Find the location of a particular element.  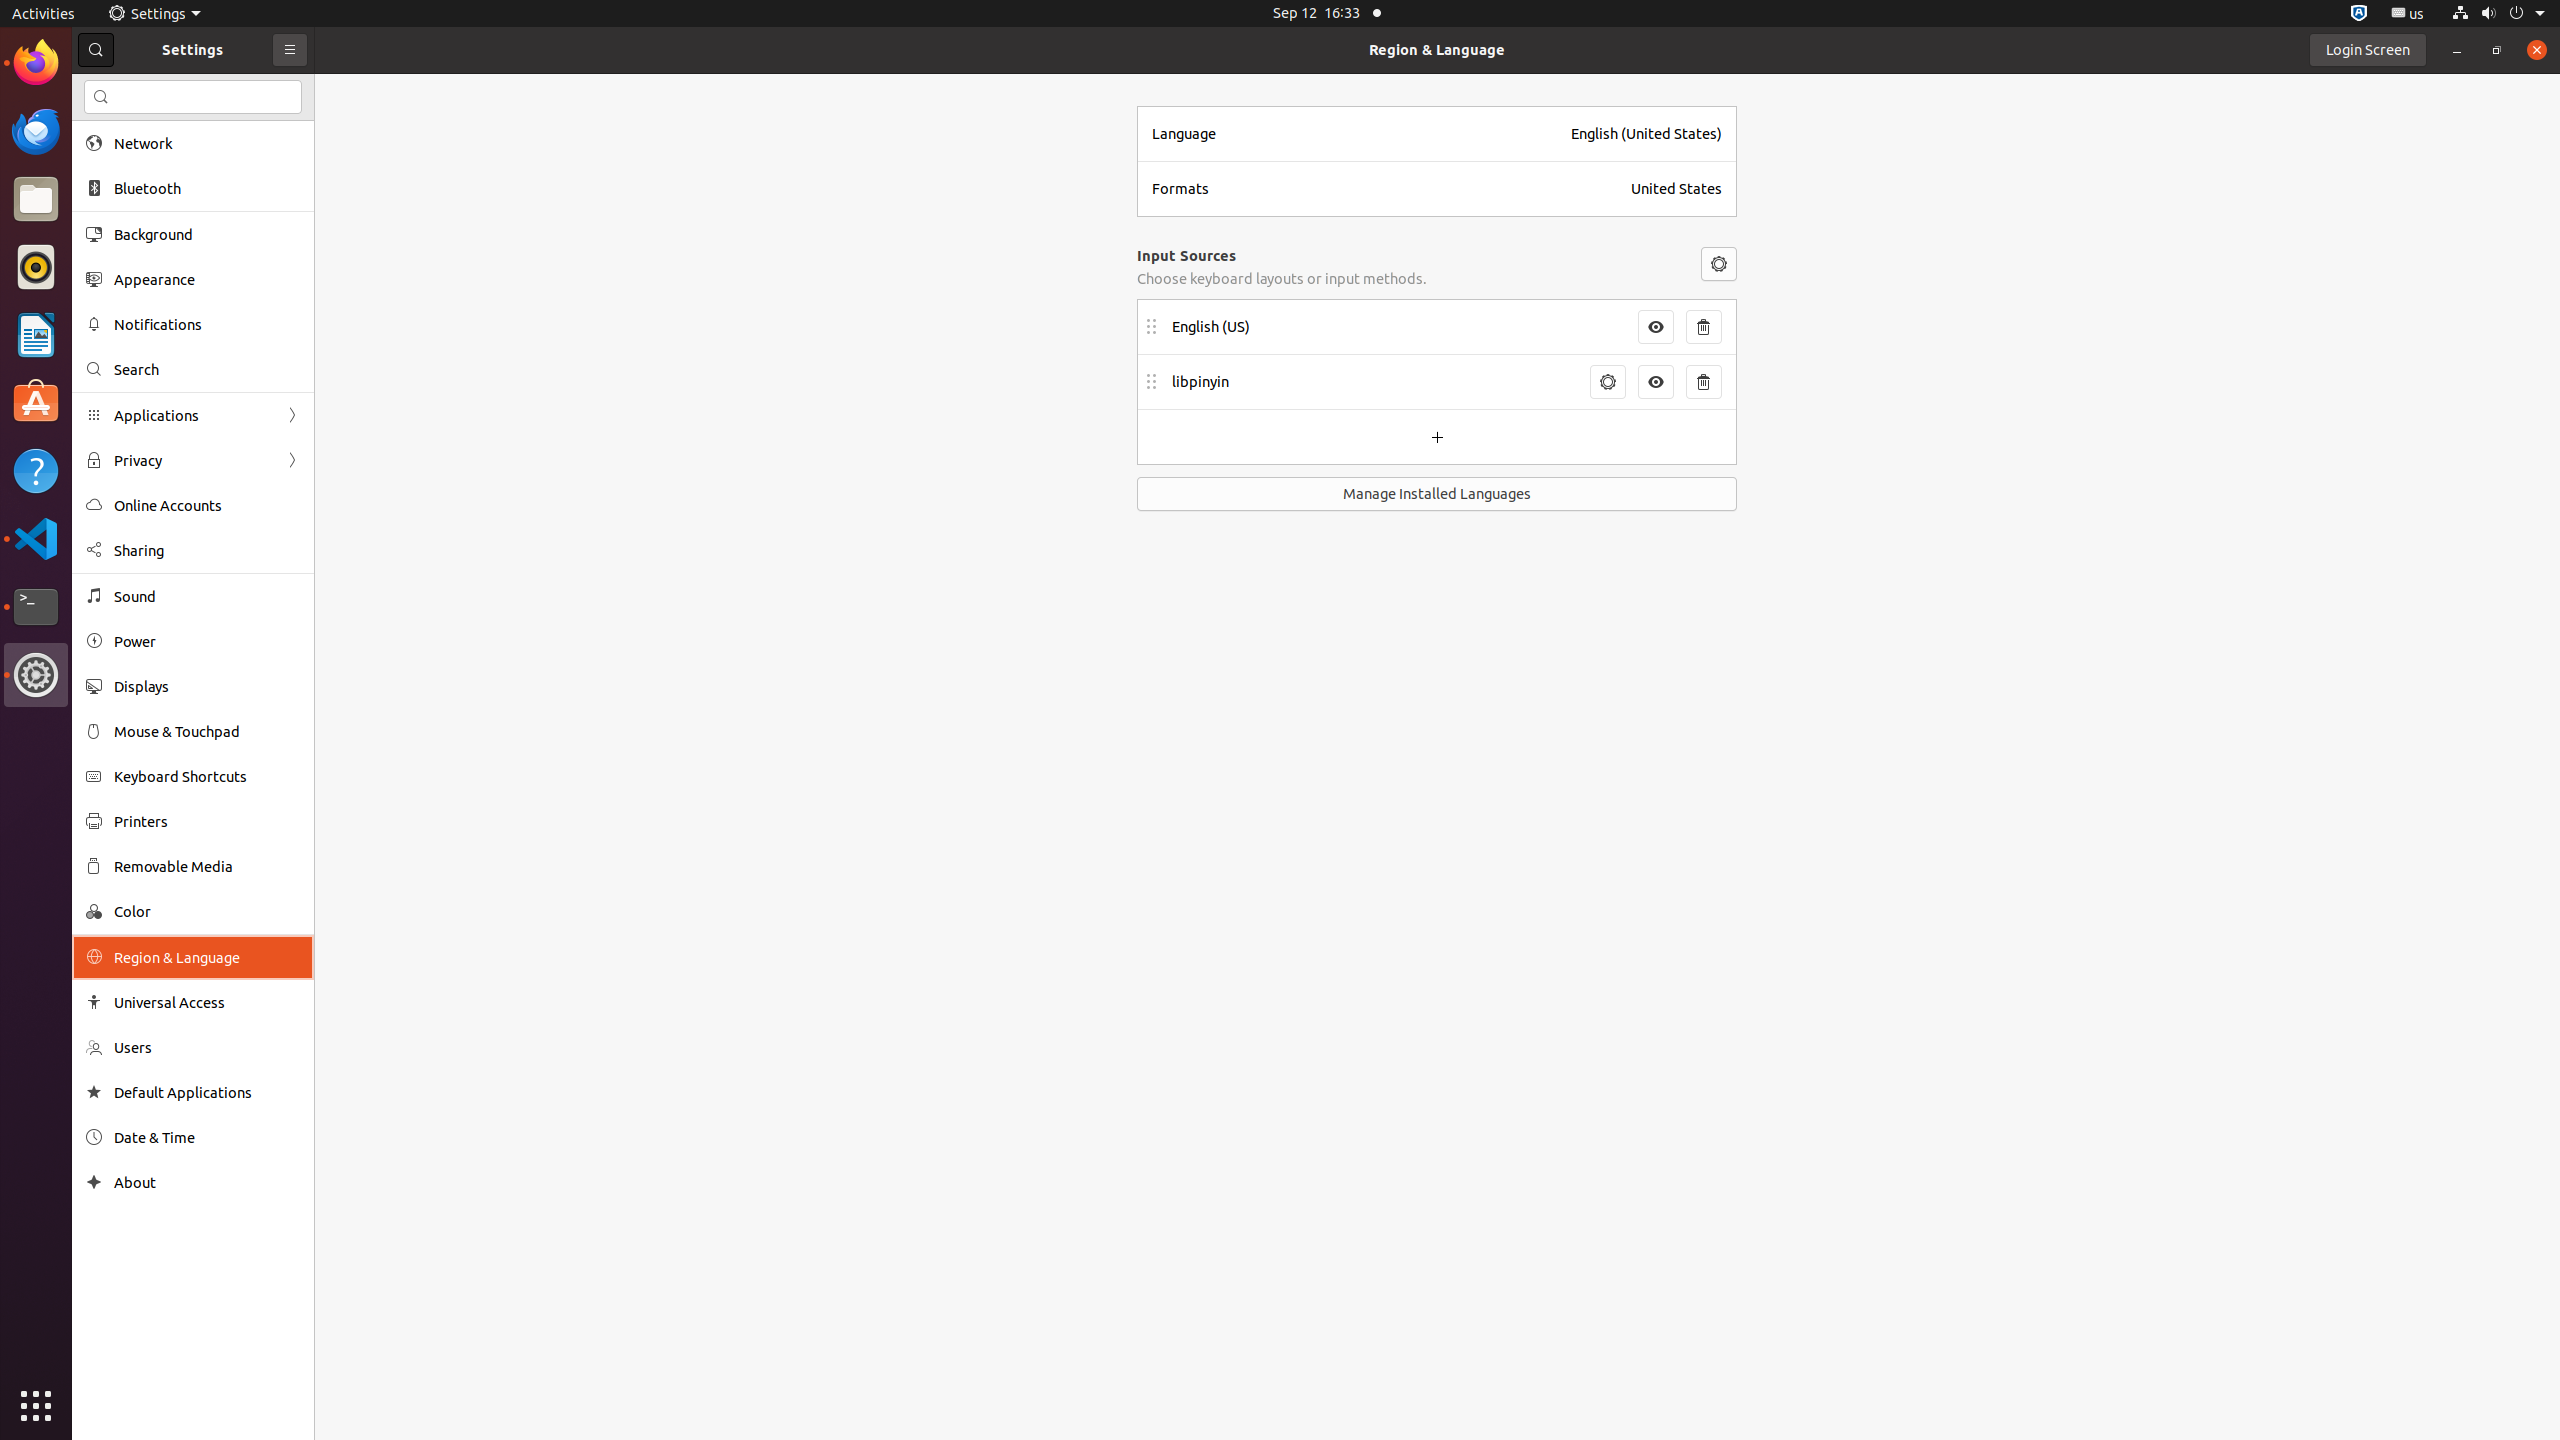

Settings is located at coordinates (36, 675).